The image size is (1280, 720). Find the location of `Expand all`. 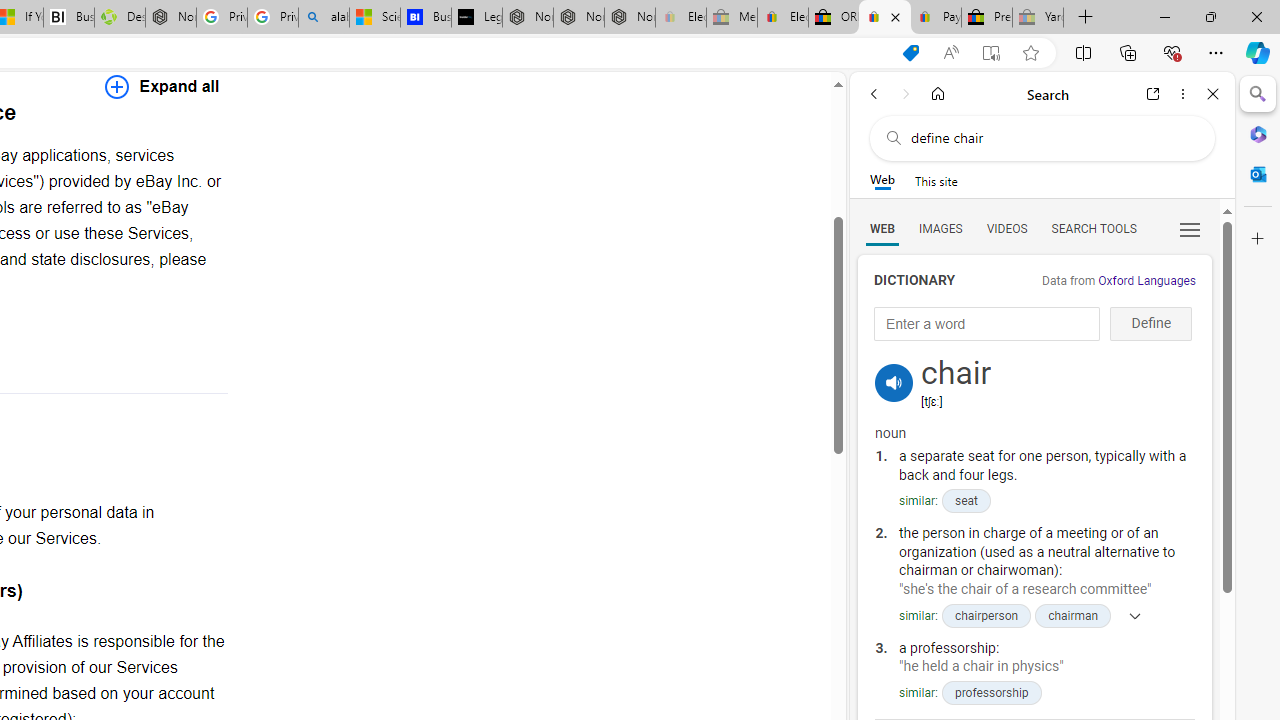

Expand all is located at coordinates (162, 86).